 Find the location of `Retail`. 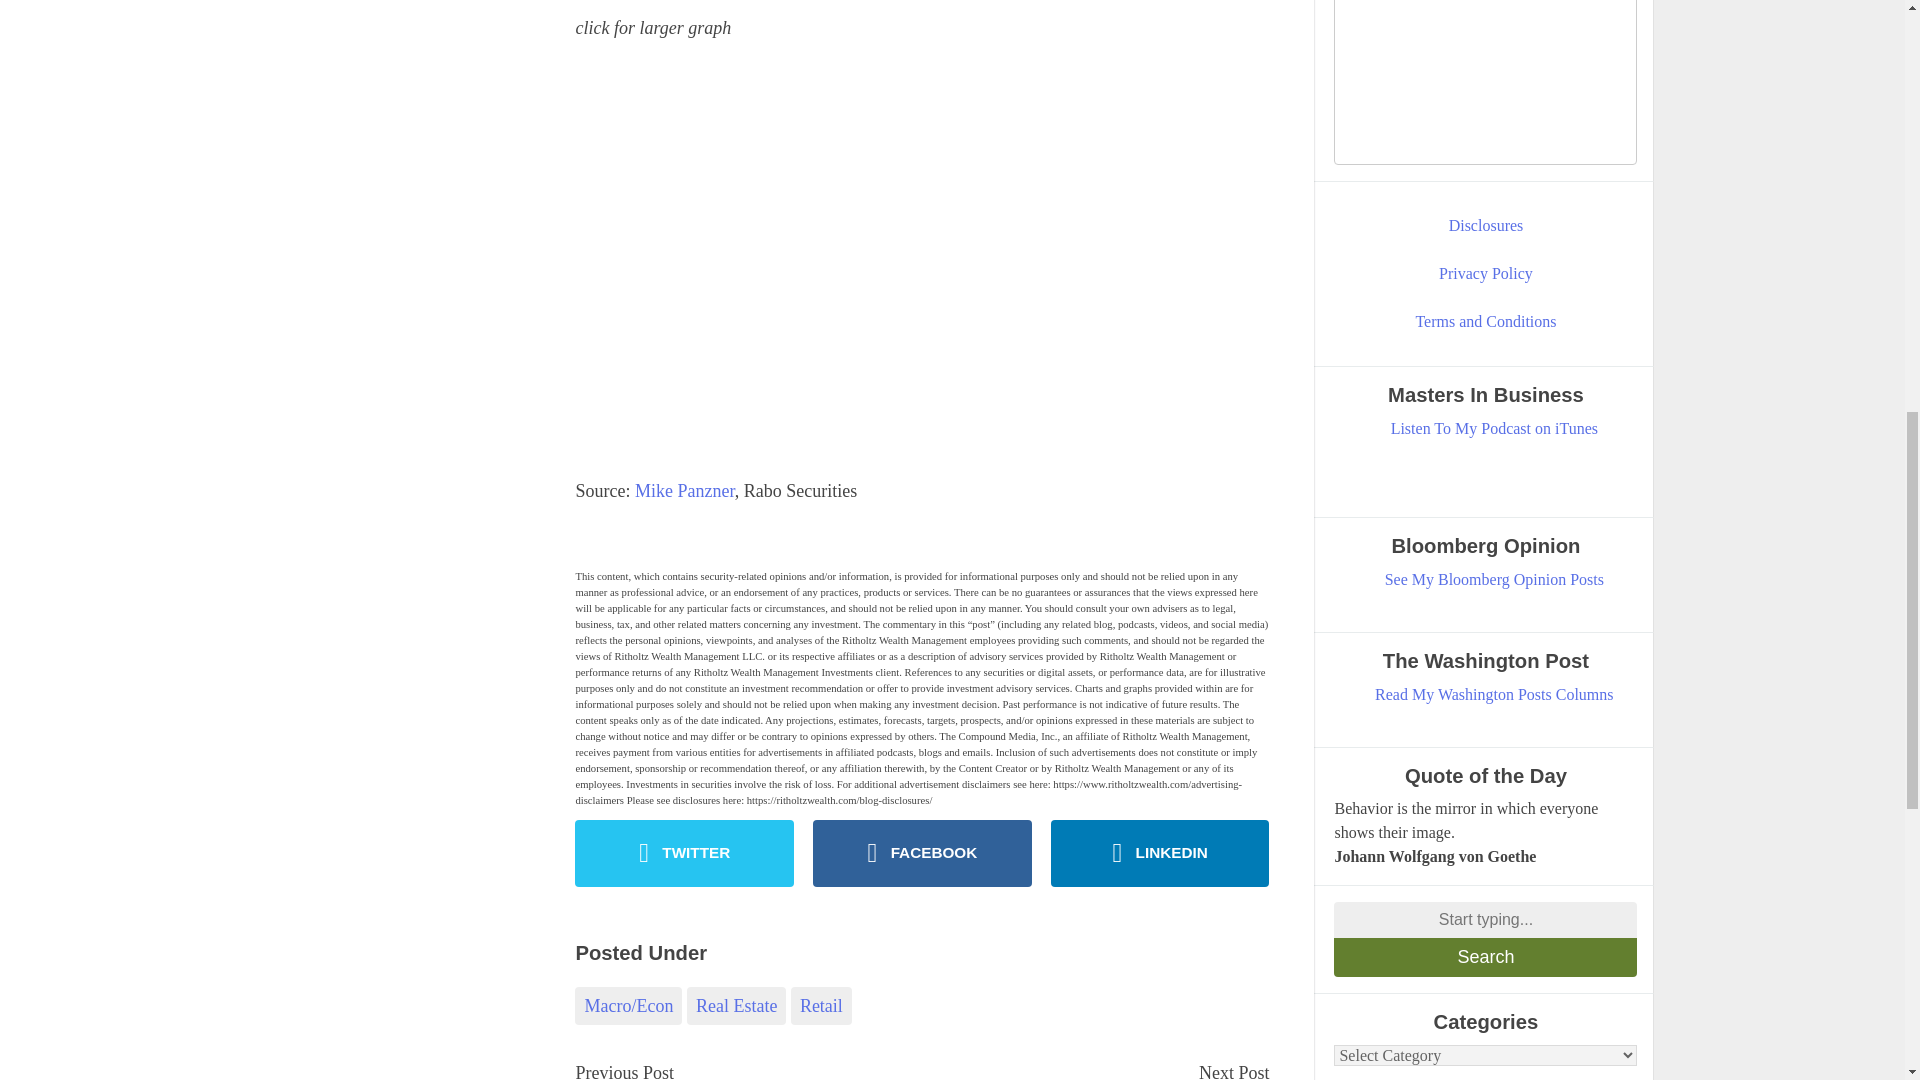

Retail is located at coordinates (822, 1006).